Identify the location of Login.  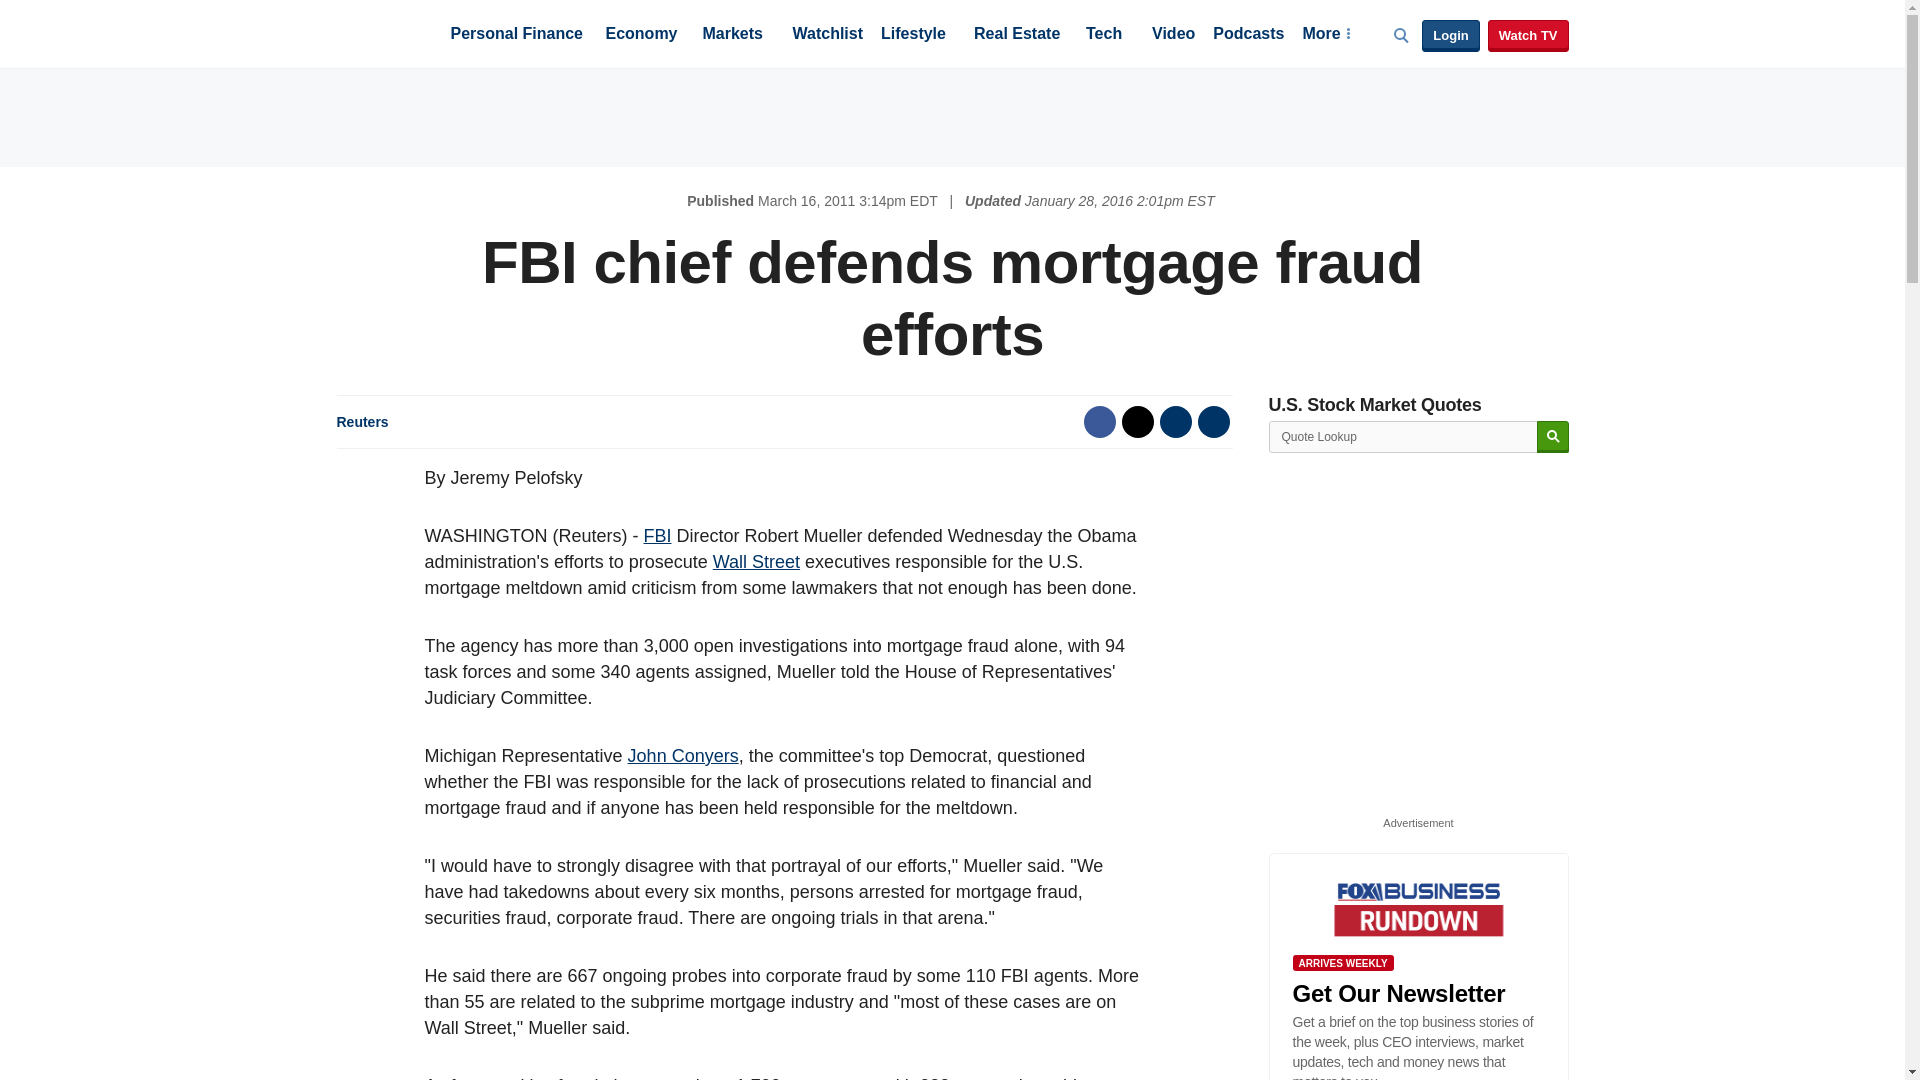
(1450, 36).